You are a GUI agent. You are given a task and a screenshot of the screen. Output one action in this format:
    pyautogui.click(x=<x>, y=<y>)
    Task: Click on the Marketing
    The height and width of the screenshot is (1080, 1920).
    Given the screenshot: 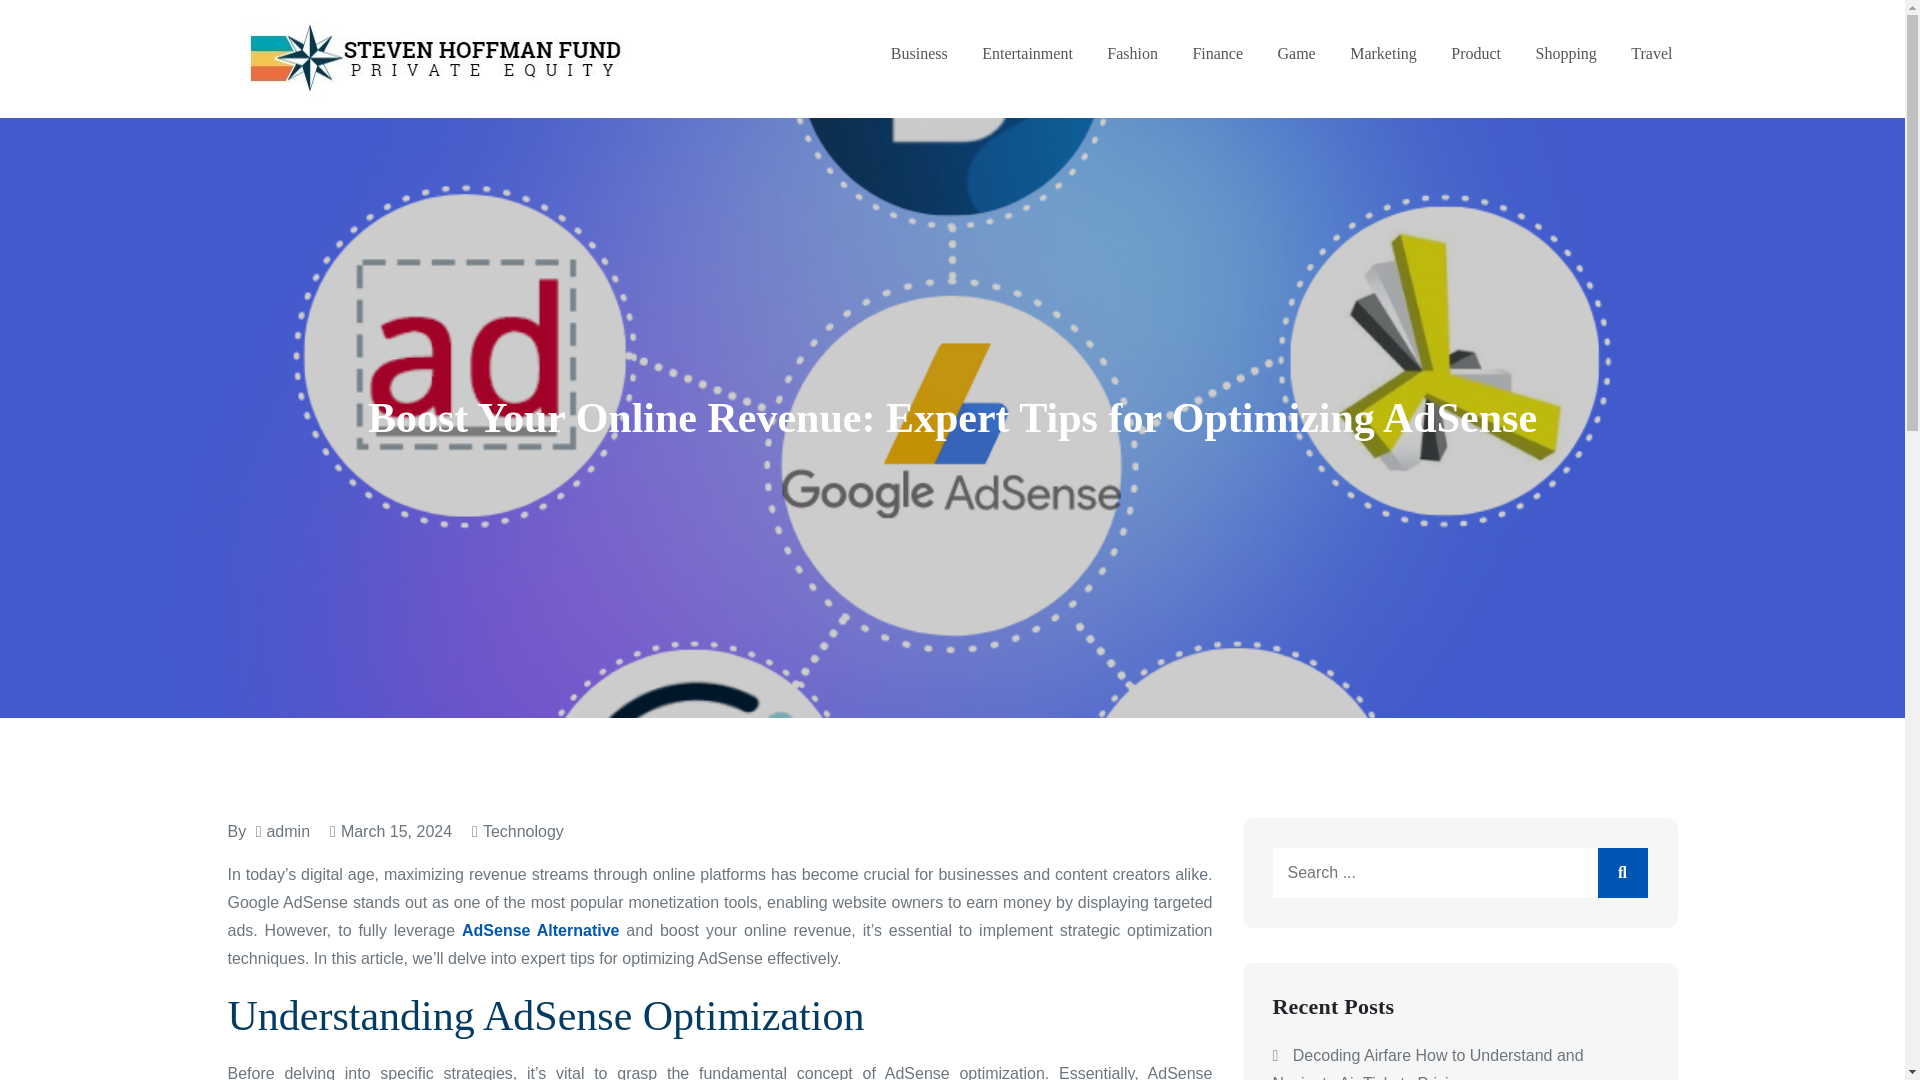 What is the action you would take?
    pyautogui.click(x=1382, y=54)
    